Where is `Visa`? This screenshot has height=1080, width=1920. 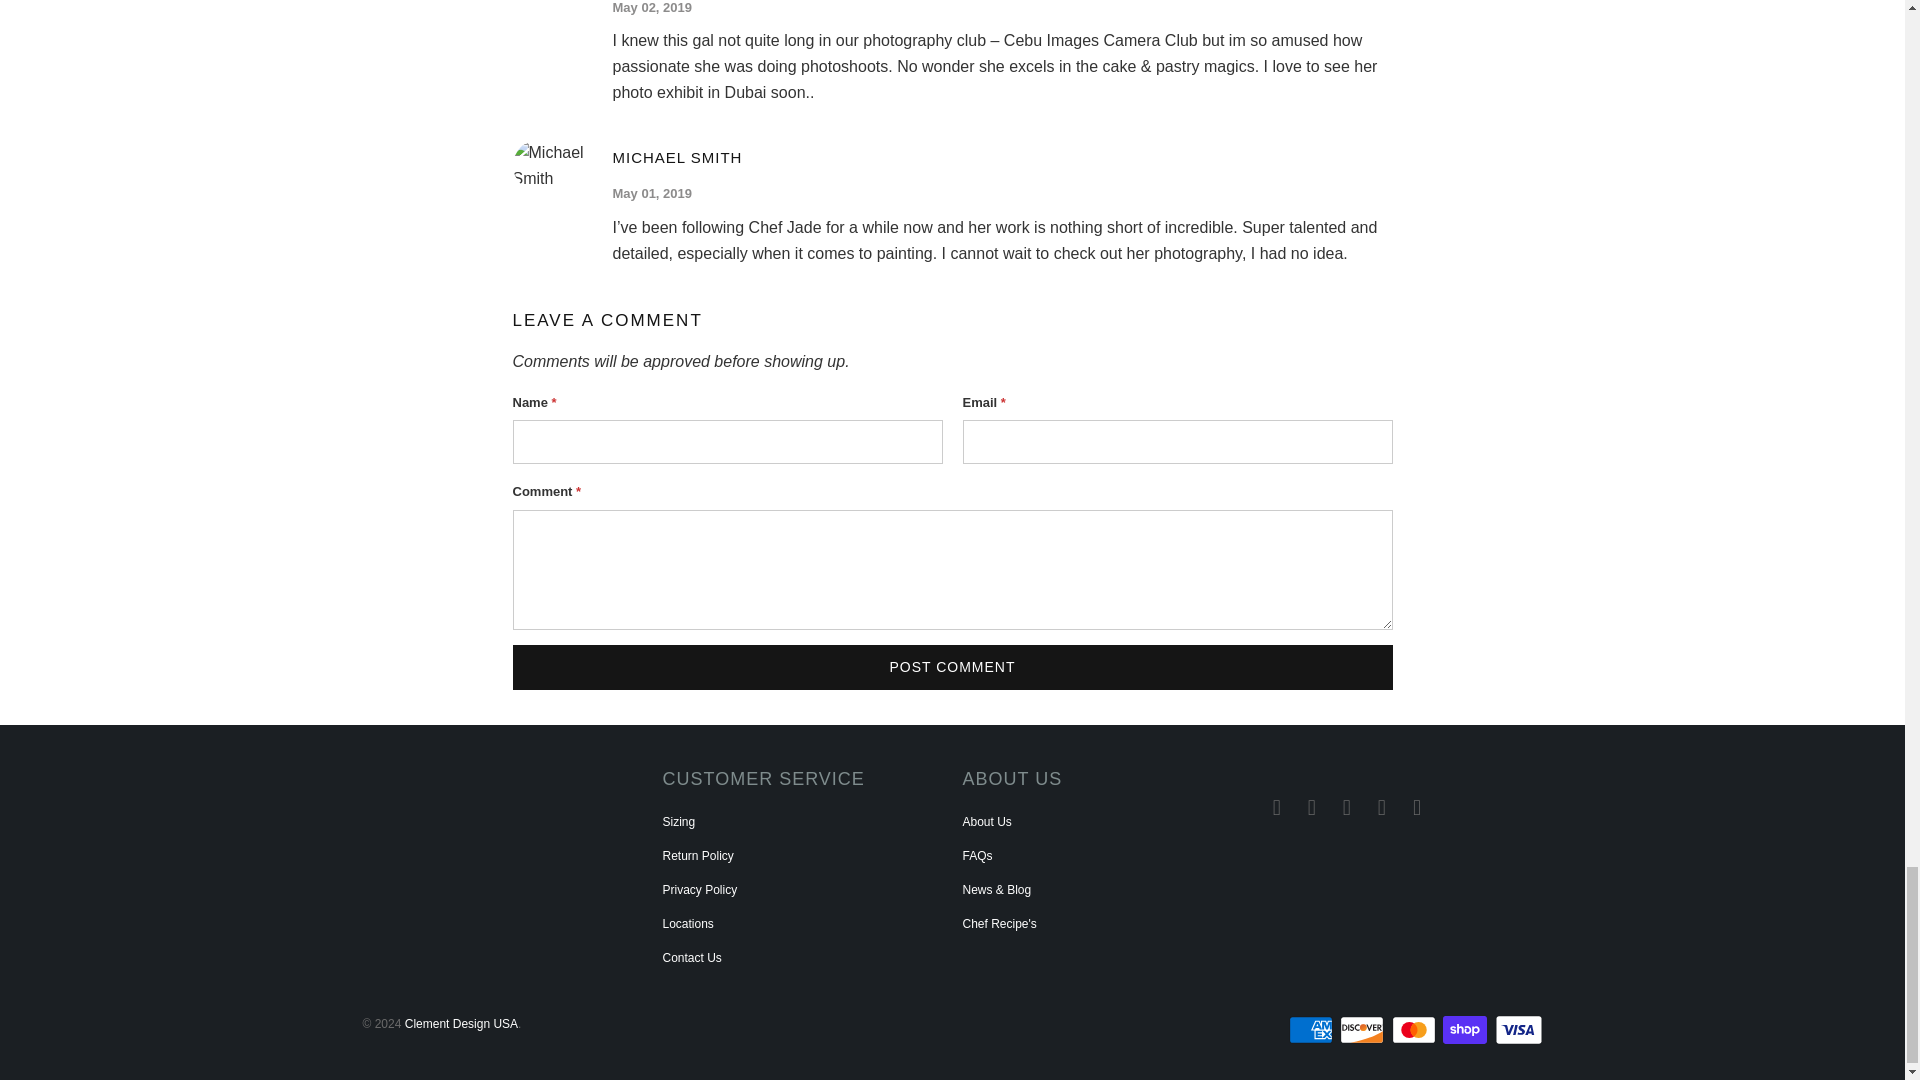
Visa is located at coordinates (1517, 1030).